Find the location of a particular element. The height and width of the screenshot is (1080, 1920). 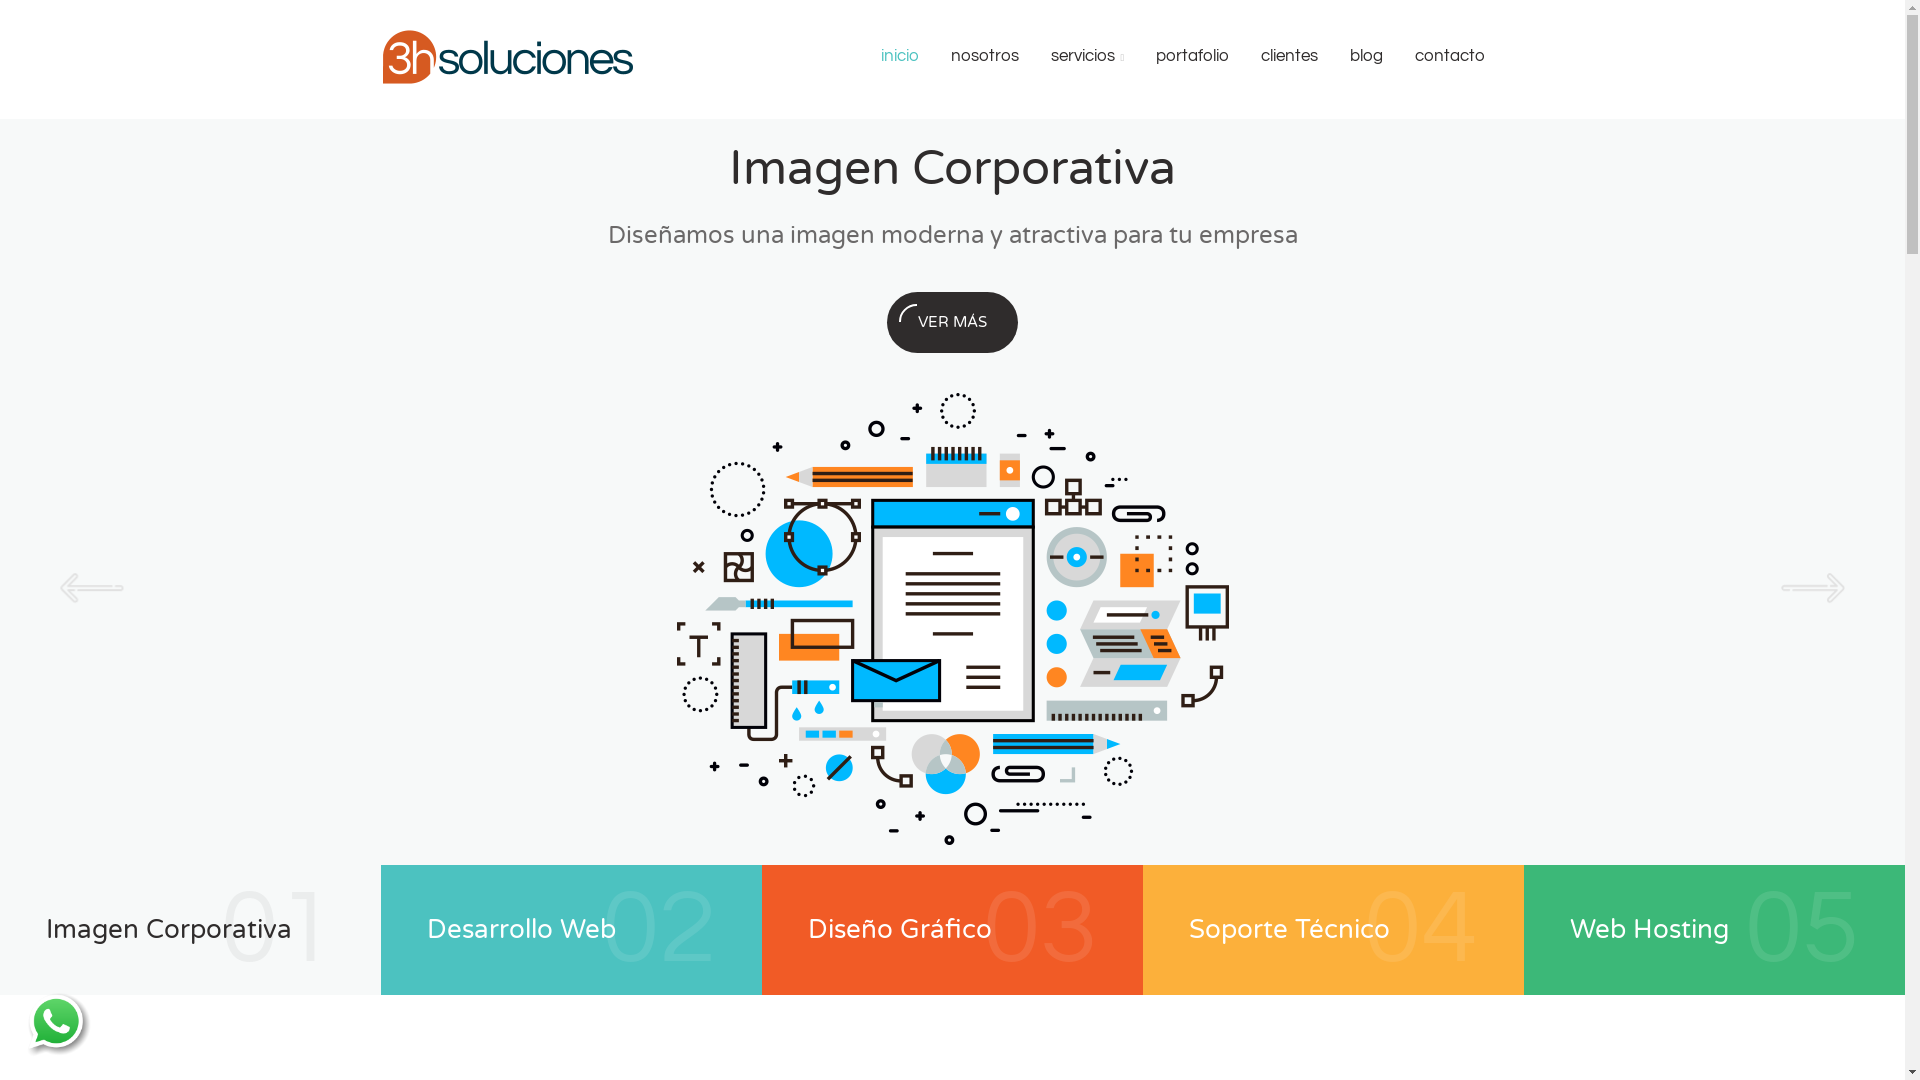

blog is located at coordinates (1366, 56).